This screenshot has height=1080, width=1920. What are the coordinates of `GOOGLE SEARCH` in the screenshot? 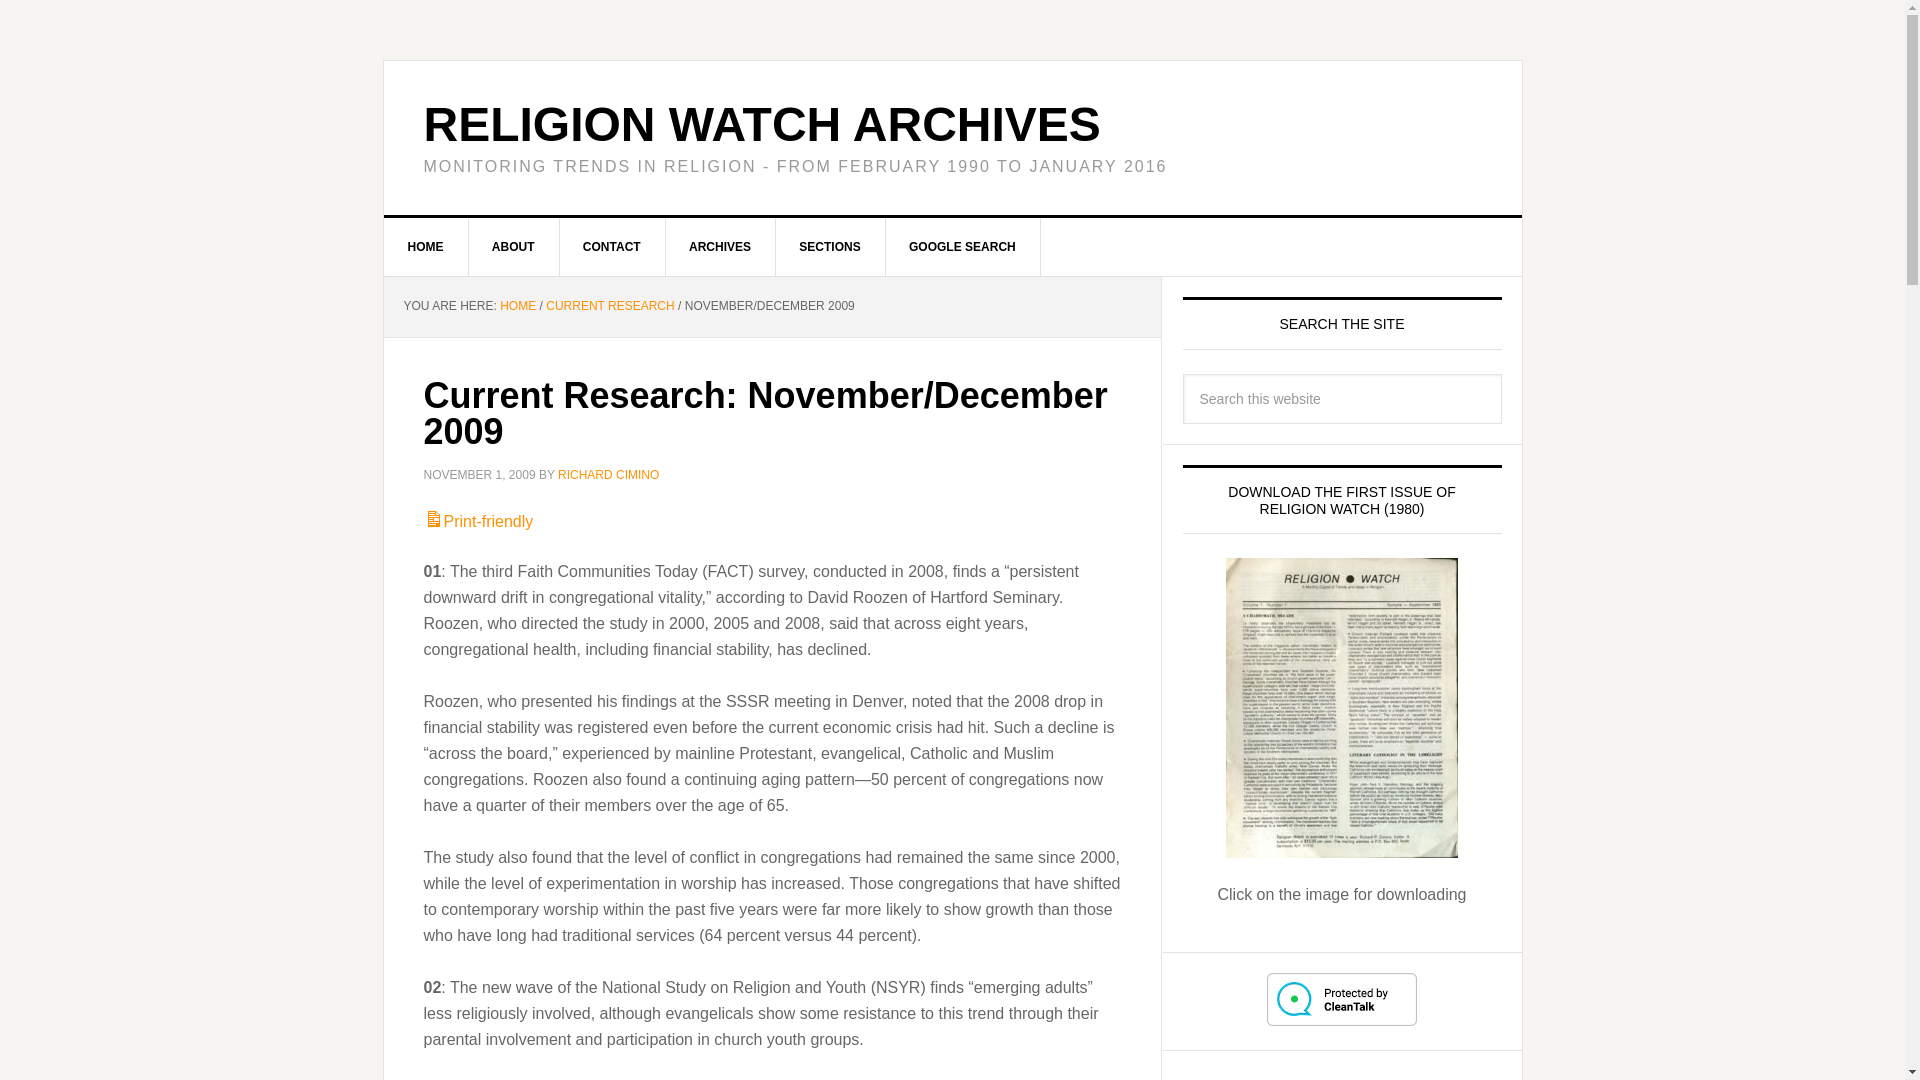 It's located at (962, 247).